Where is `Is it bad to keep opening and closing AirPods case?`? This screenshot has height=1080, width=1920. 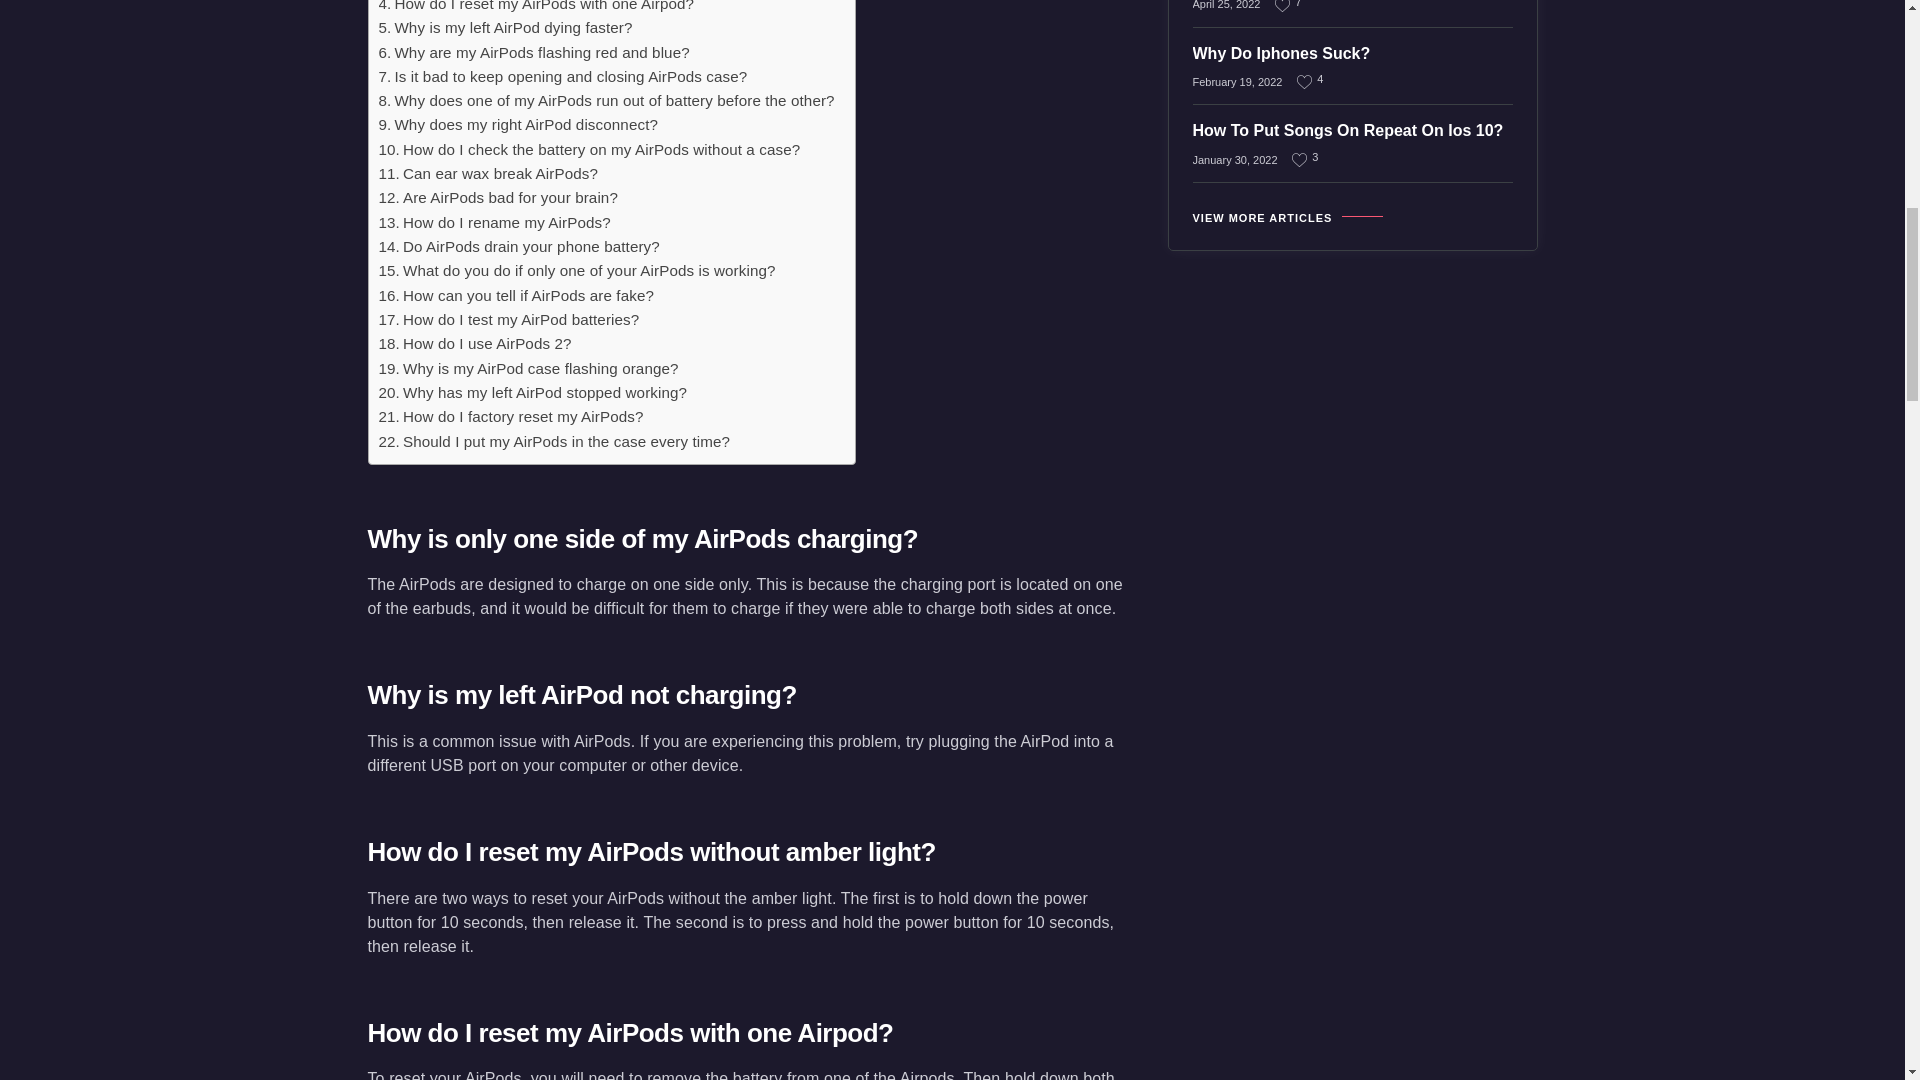 Is it bad to keep opening and closing AirPods case? is located at coordinates (562, 76).